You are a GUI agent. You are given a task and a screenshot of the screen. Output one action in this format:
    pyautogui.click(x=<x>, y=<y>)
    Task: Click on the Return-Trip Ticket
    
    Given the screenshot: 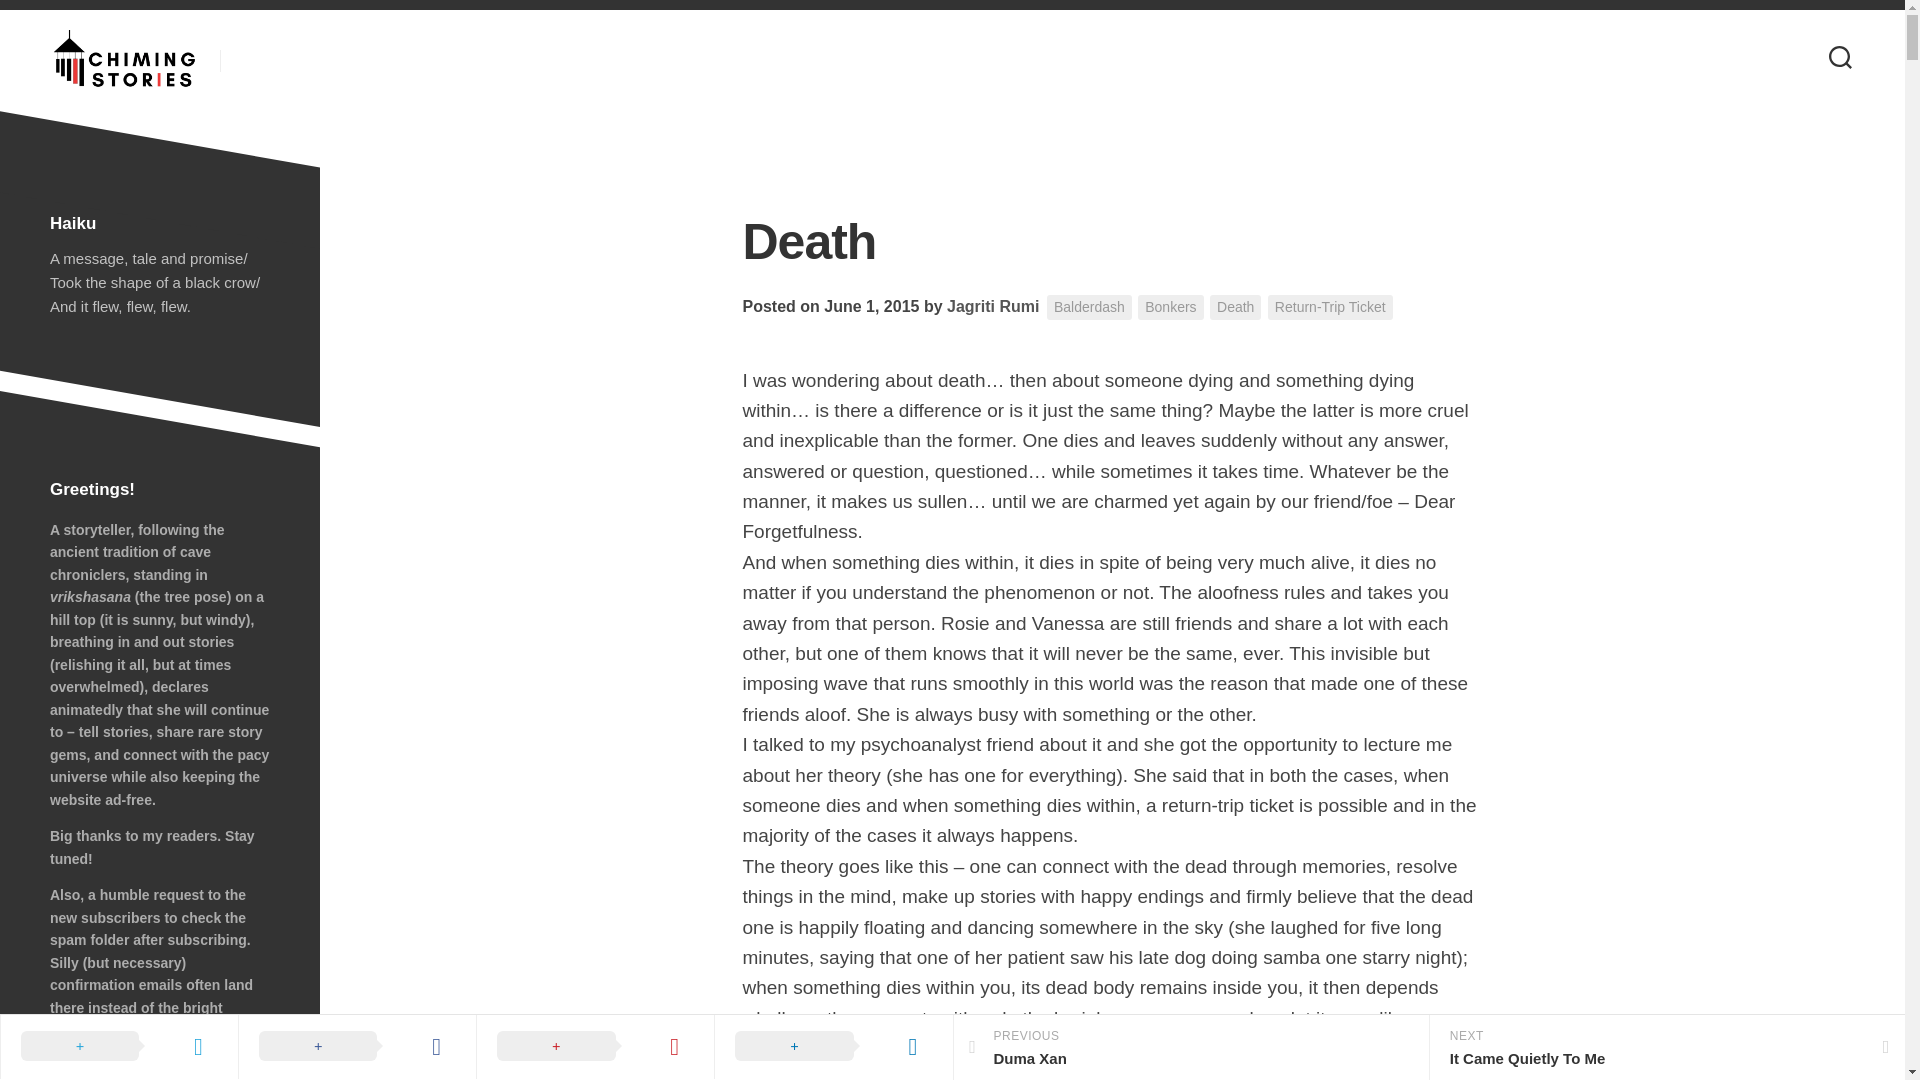 What is the action you would take?
    pyautogui.click(x=1330, y=306)
    